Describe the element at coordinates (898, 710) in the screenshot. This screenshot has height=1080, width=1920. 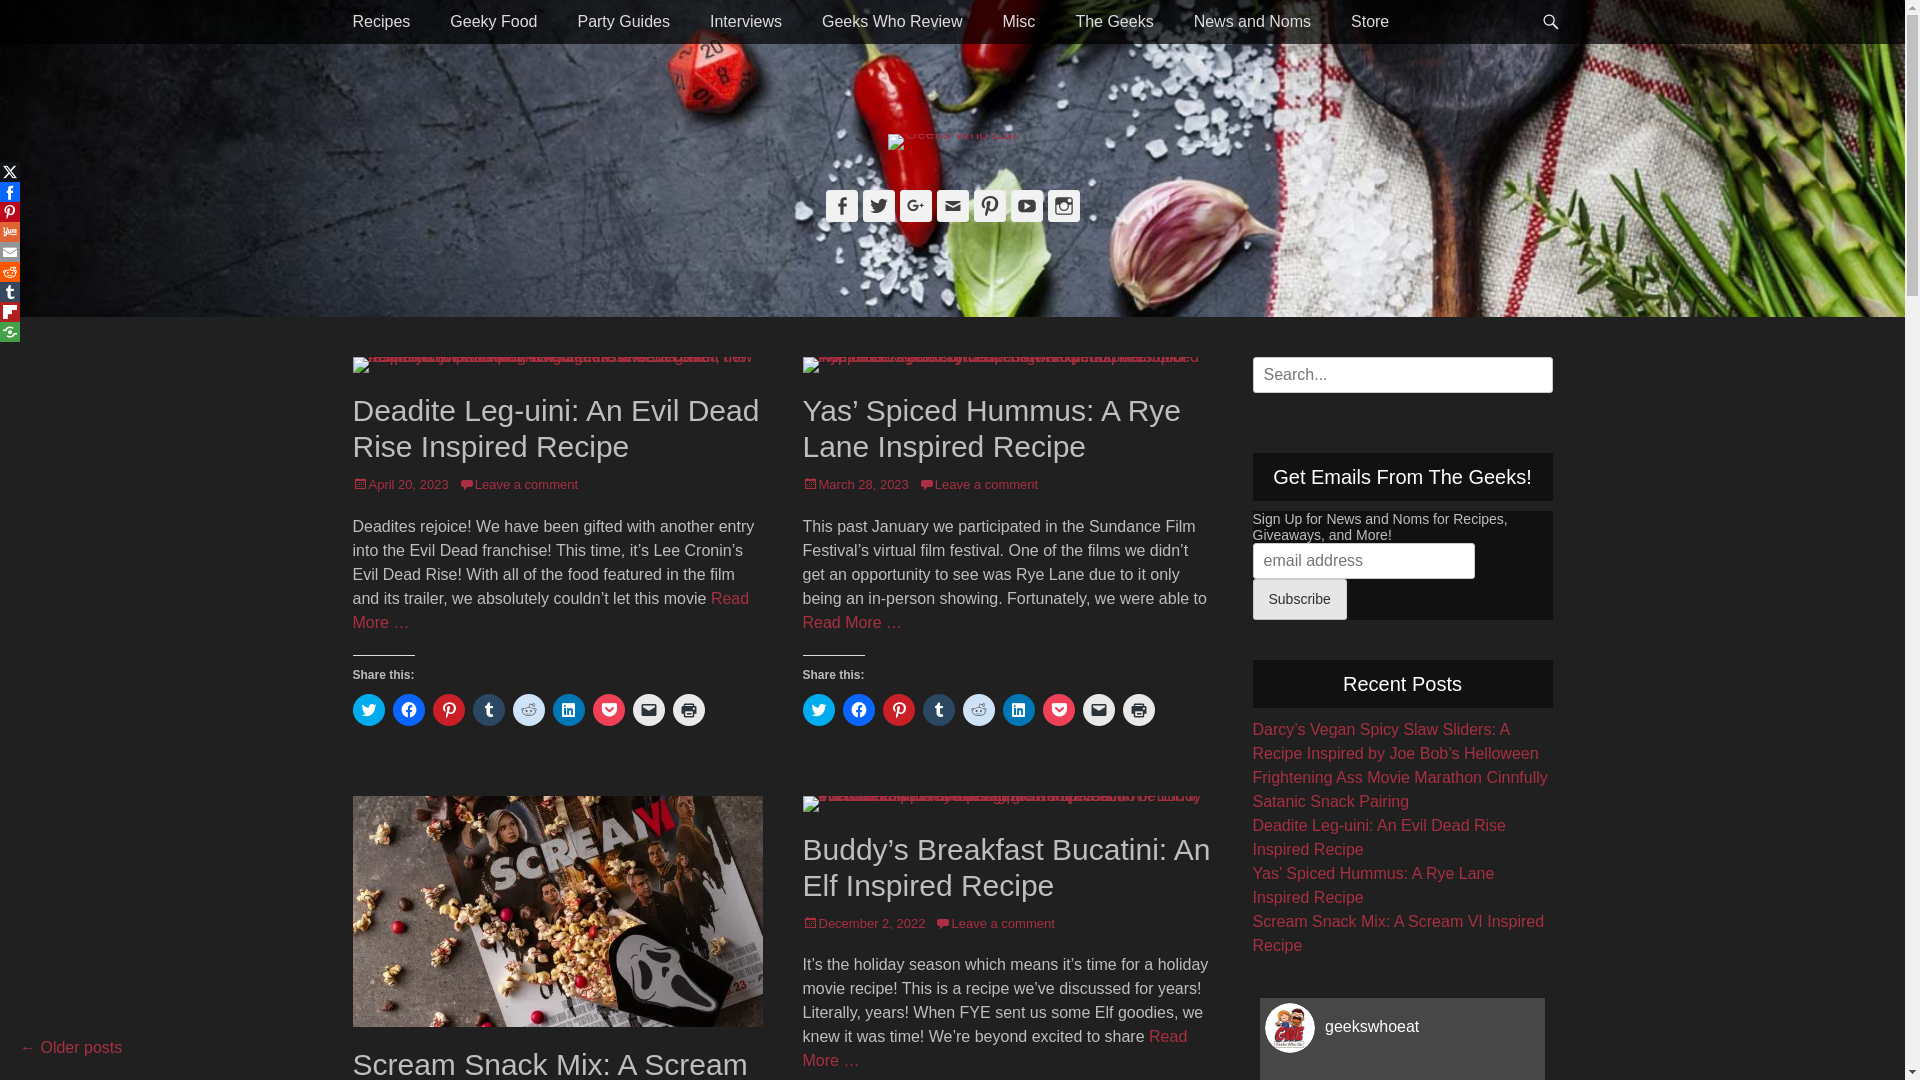
I see `Click to share on Pinterest (Opens in new window)` at that location.